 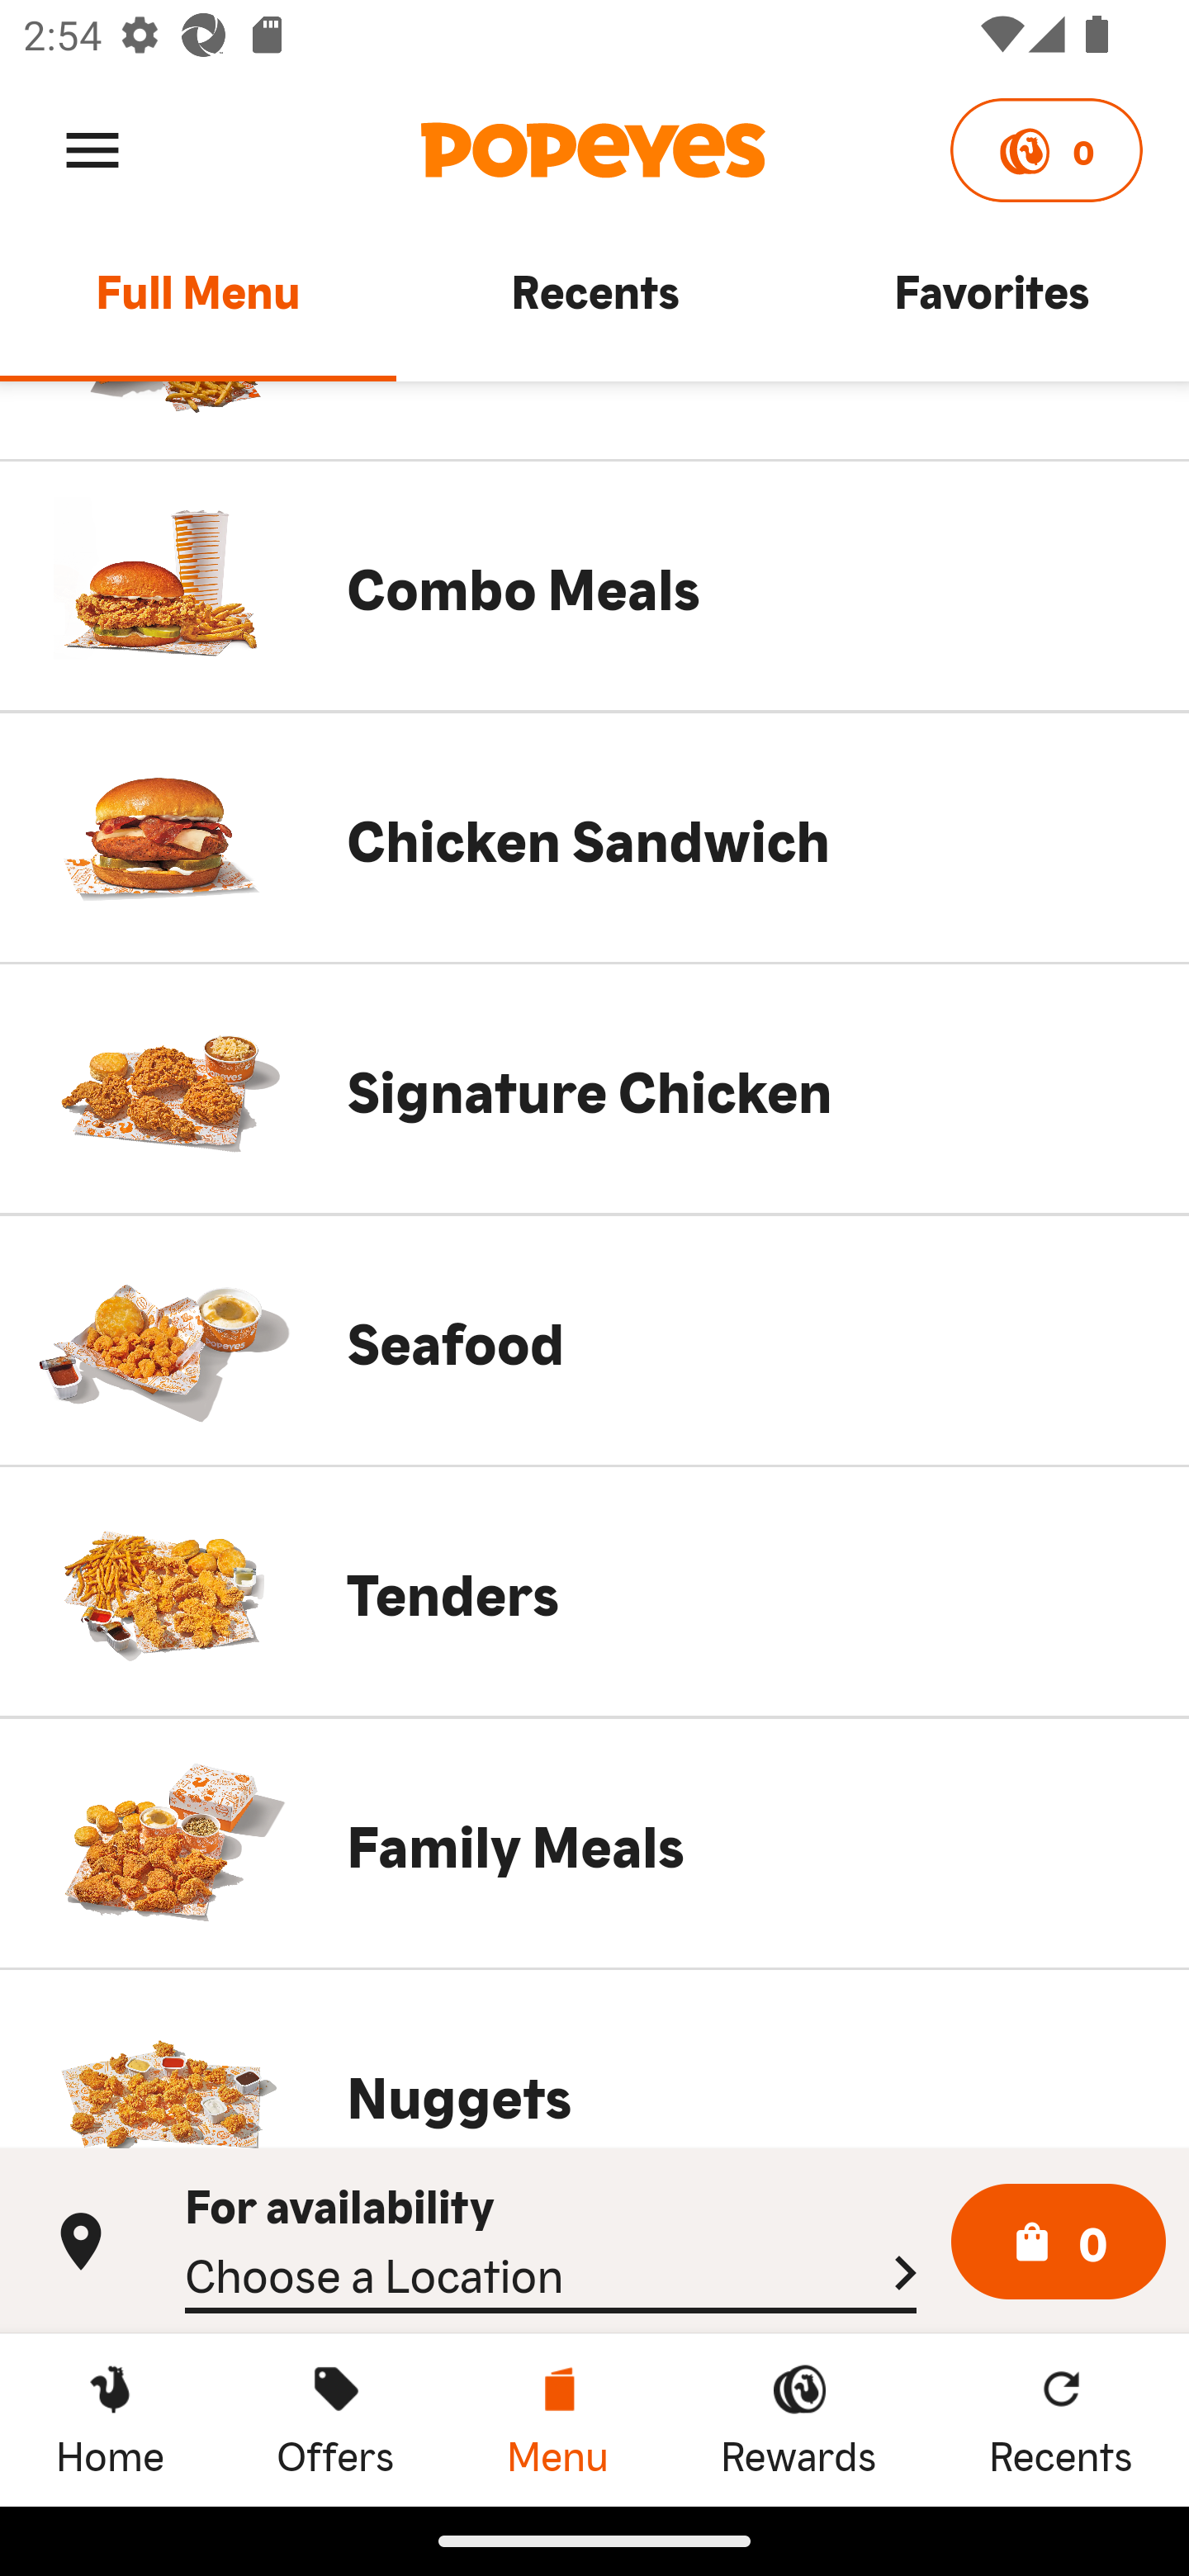 I want to click on 0 Cart total  0, so click(x=1059, y=2242).